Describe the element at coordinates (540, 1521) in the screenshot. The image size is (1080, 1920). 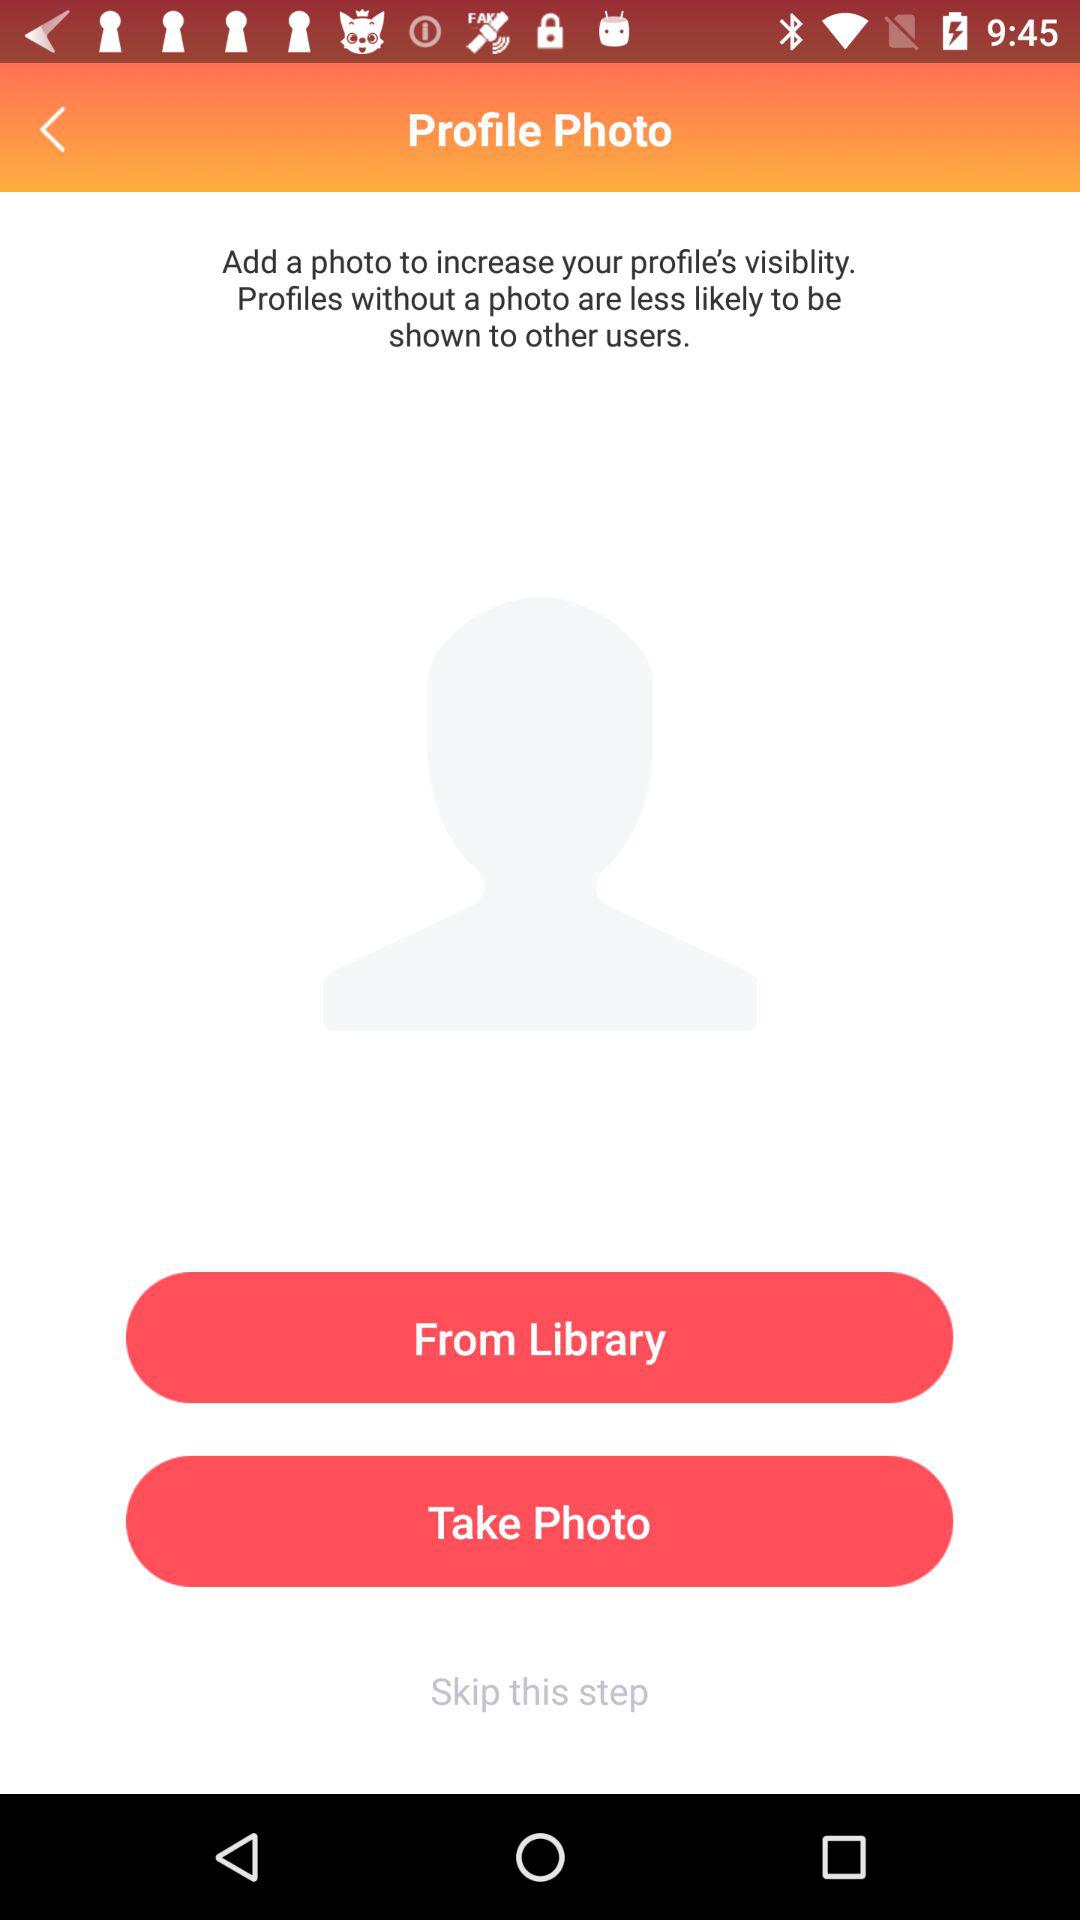
I see `turn off take photo` at that location.